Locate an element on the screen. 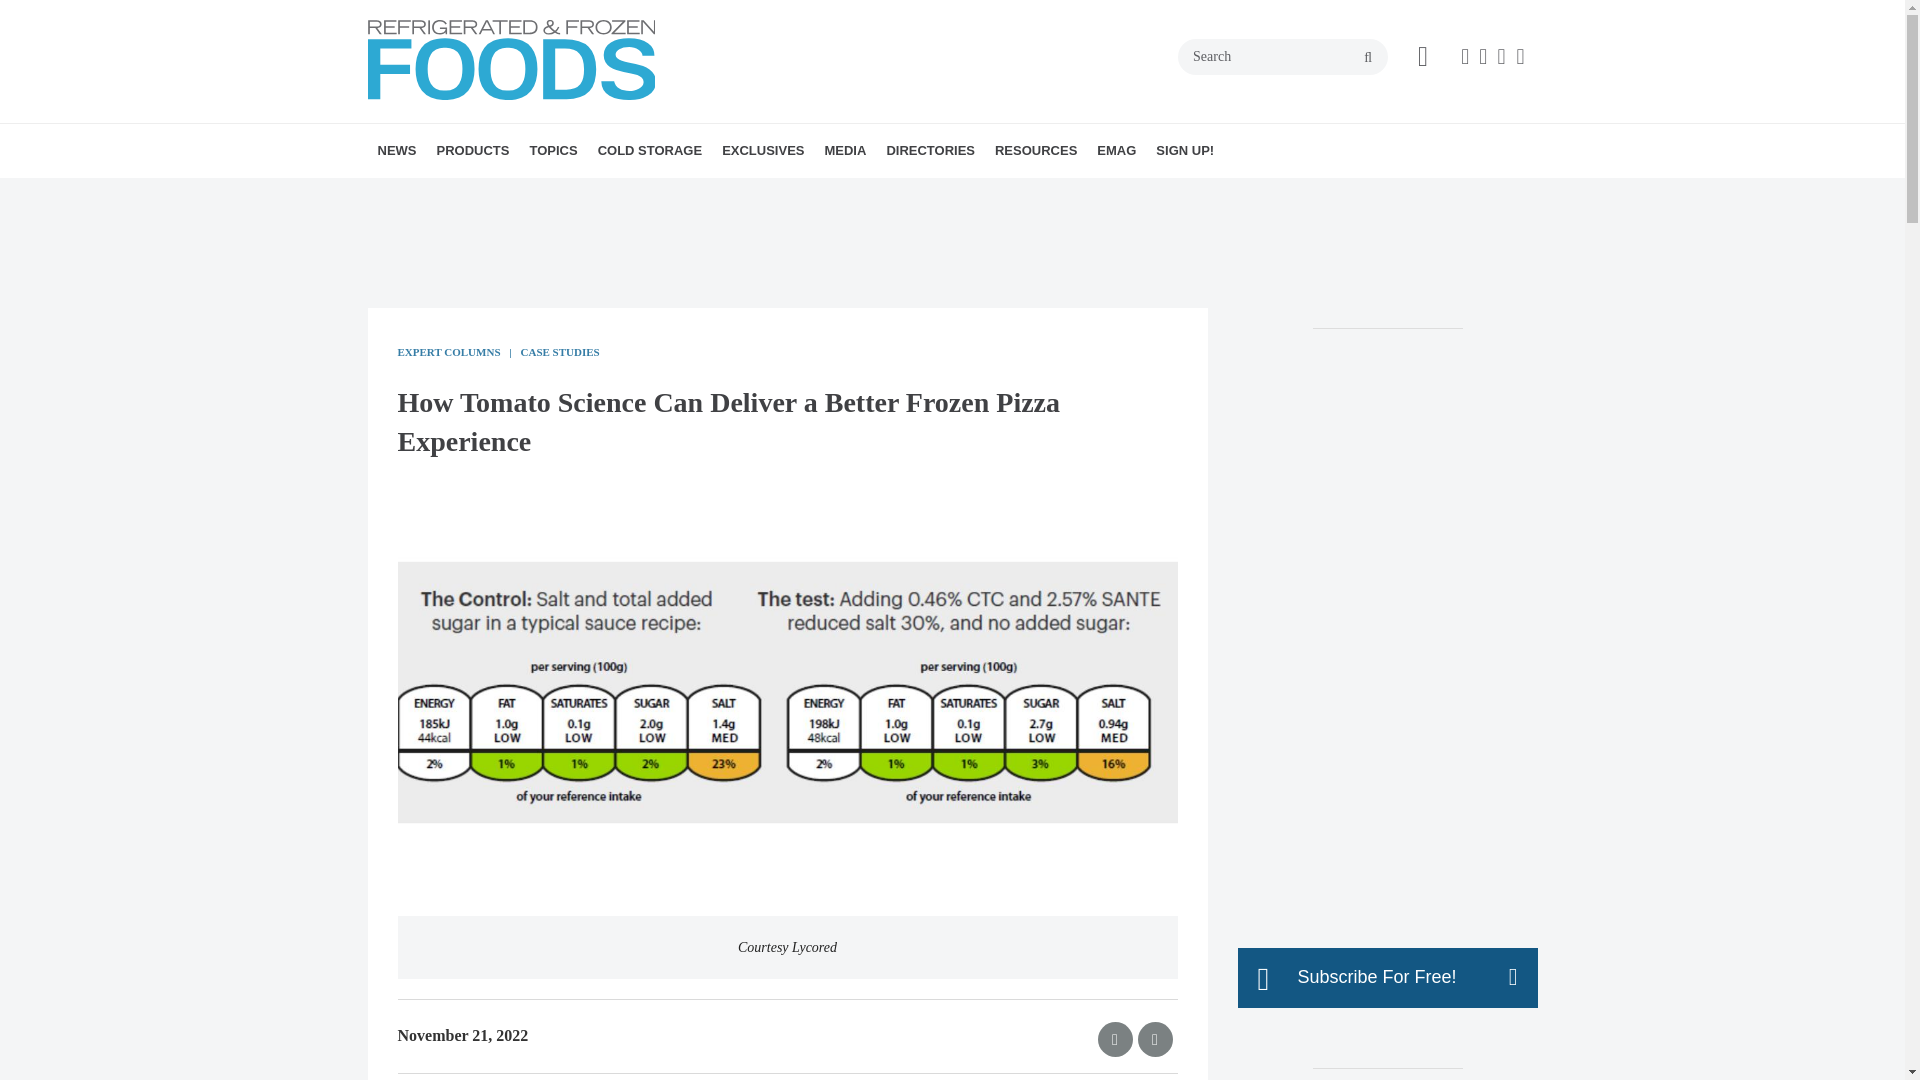  FEATURED PRODUCTS is located at coordinates (560, 194).